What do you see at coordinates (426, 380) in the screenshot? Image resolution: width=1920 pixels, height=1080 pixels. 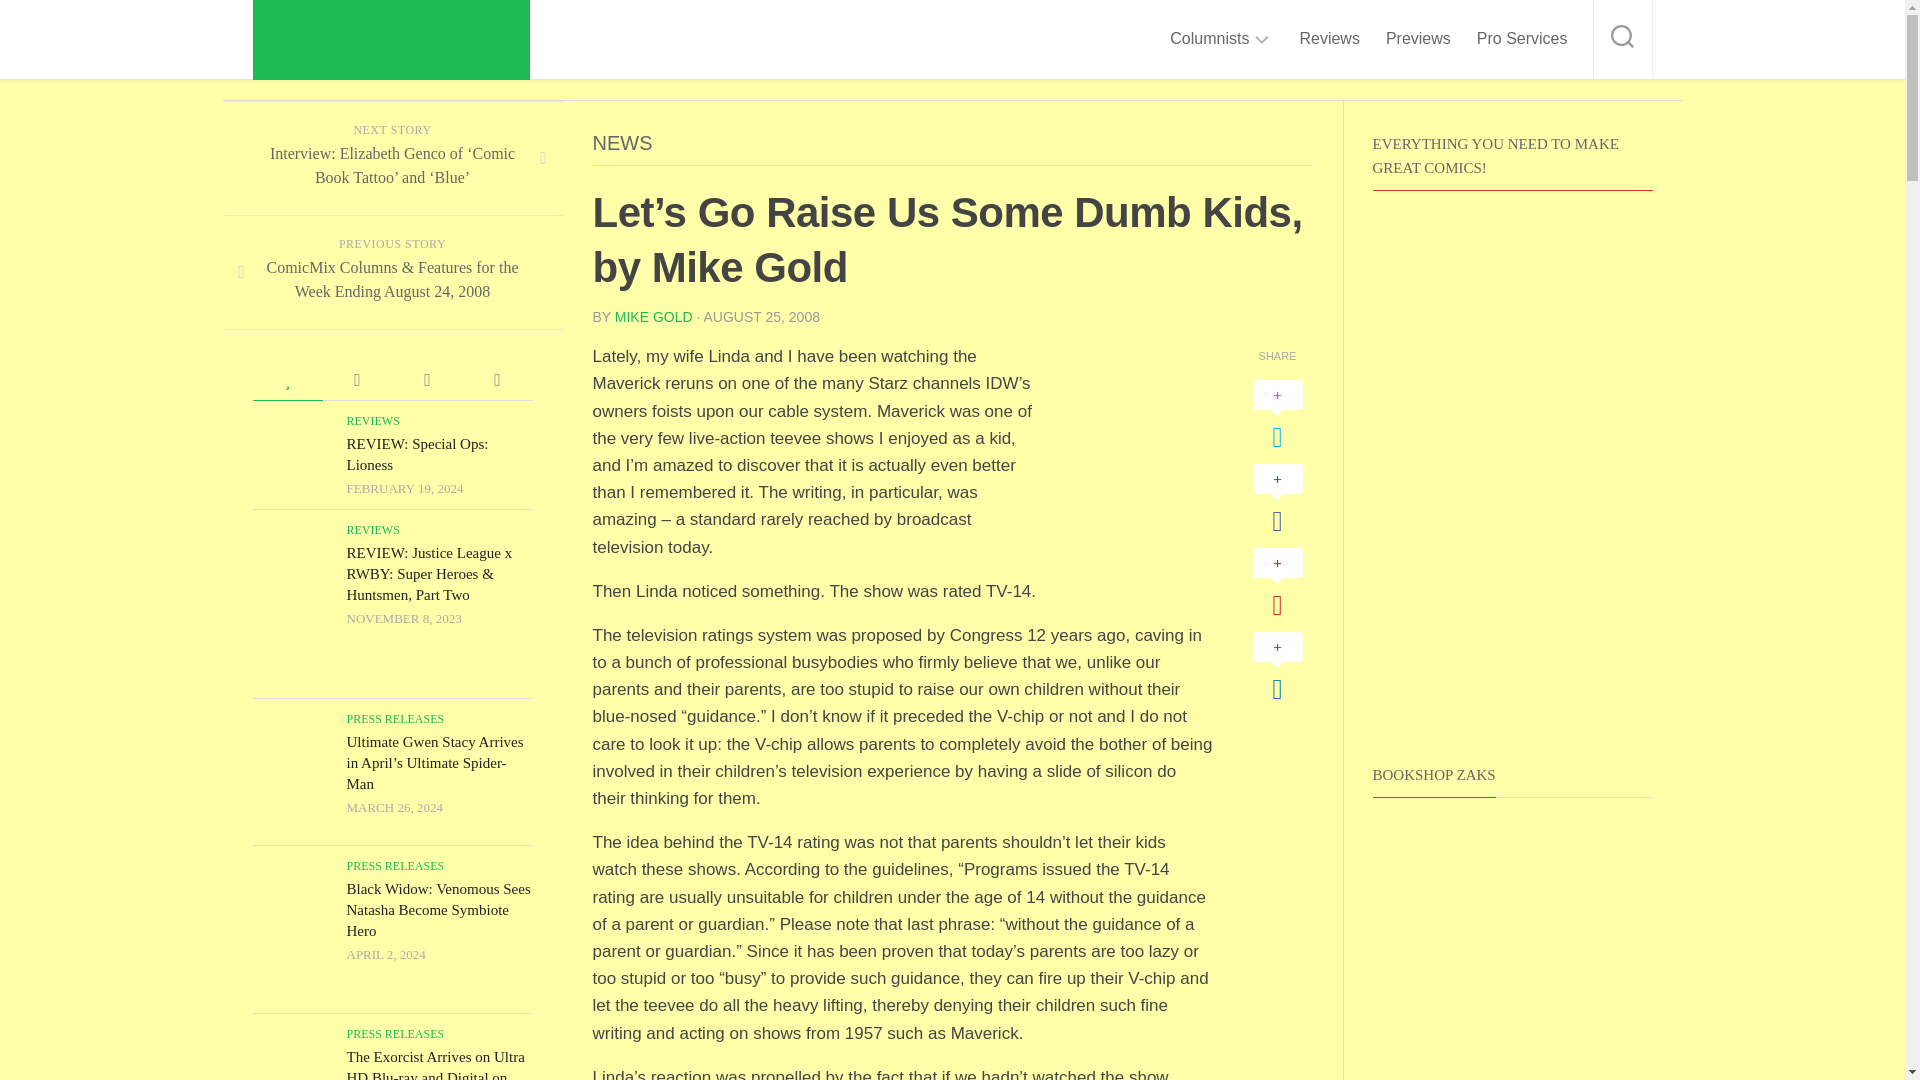 I see `Recent Posts` at bounding box center [426, 380].